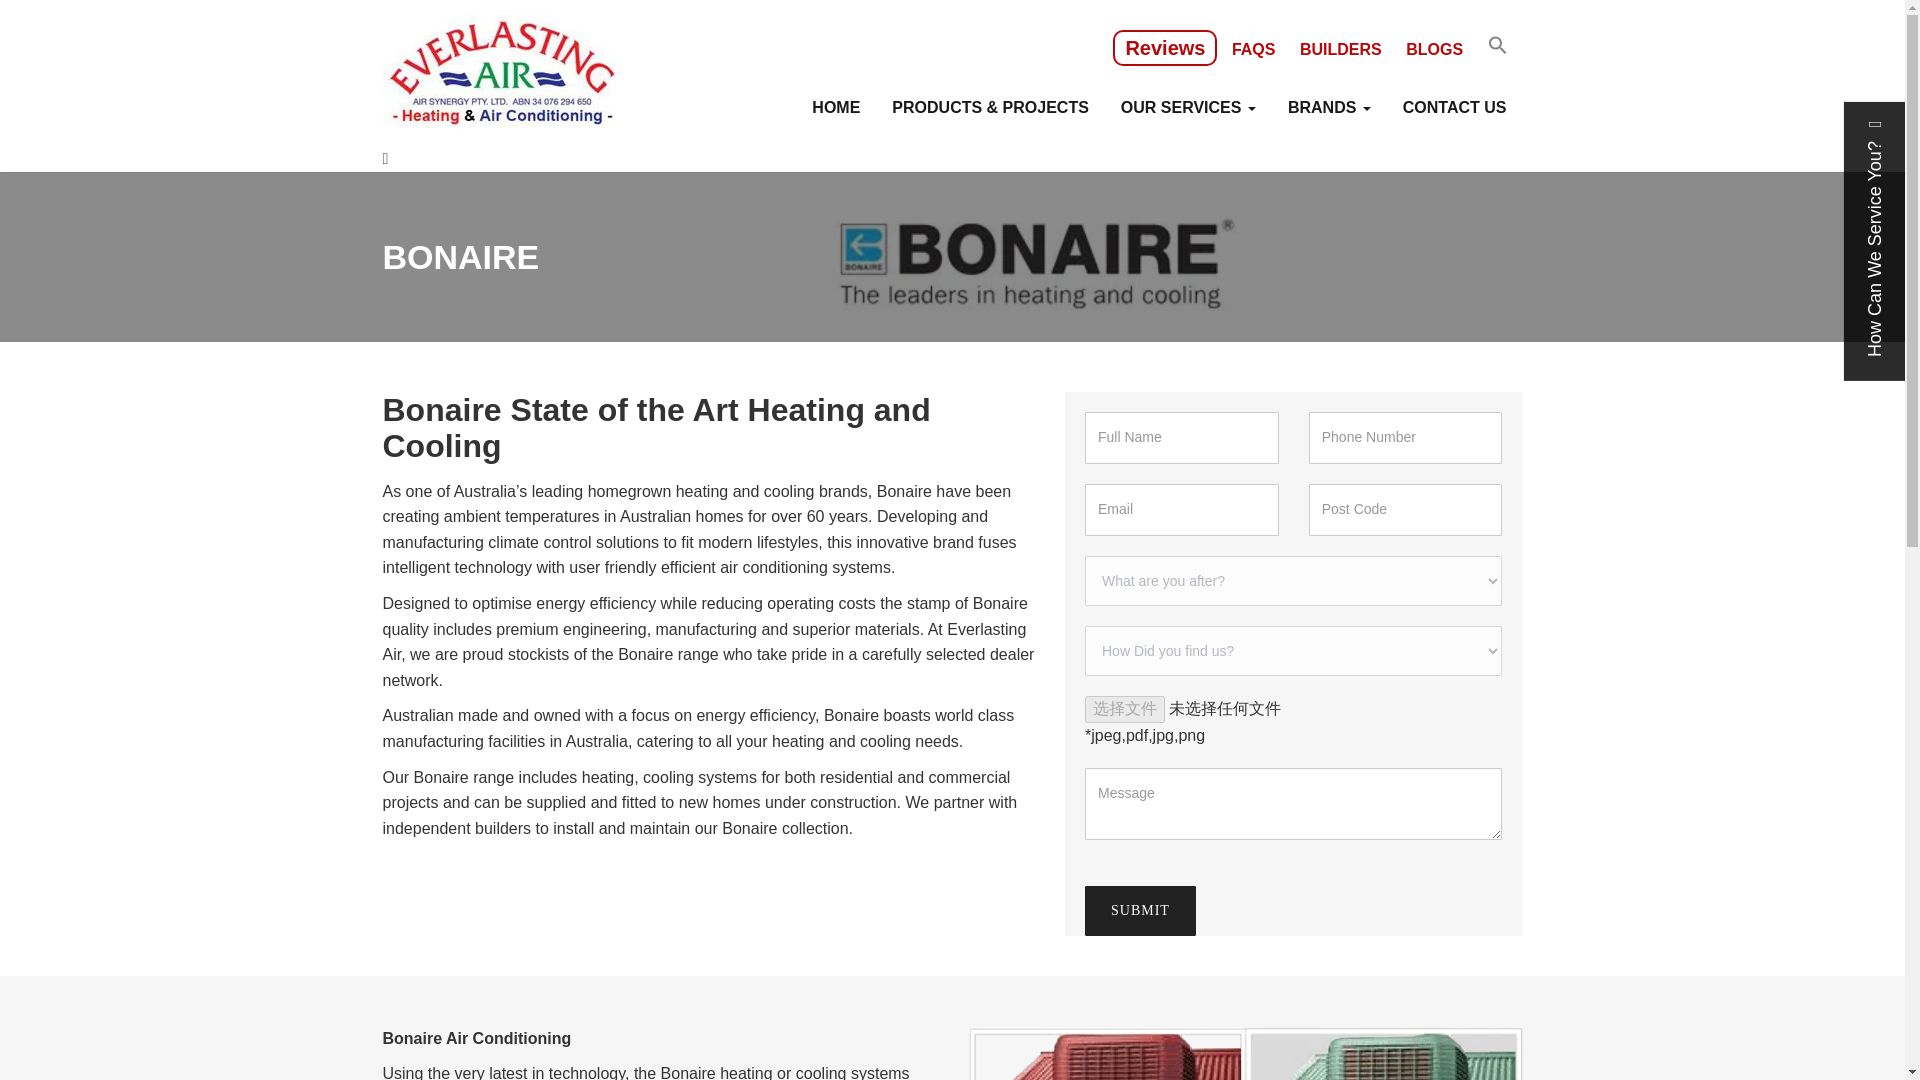  Describe the element at coordinates (836, 110) in the screenshot. I see `Home` at that location.